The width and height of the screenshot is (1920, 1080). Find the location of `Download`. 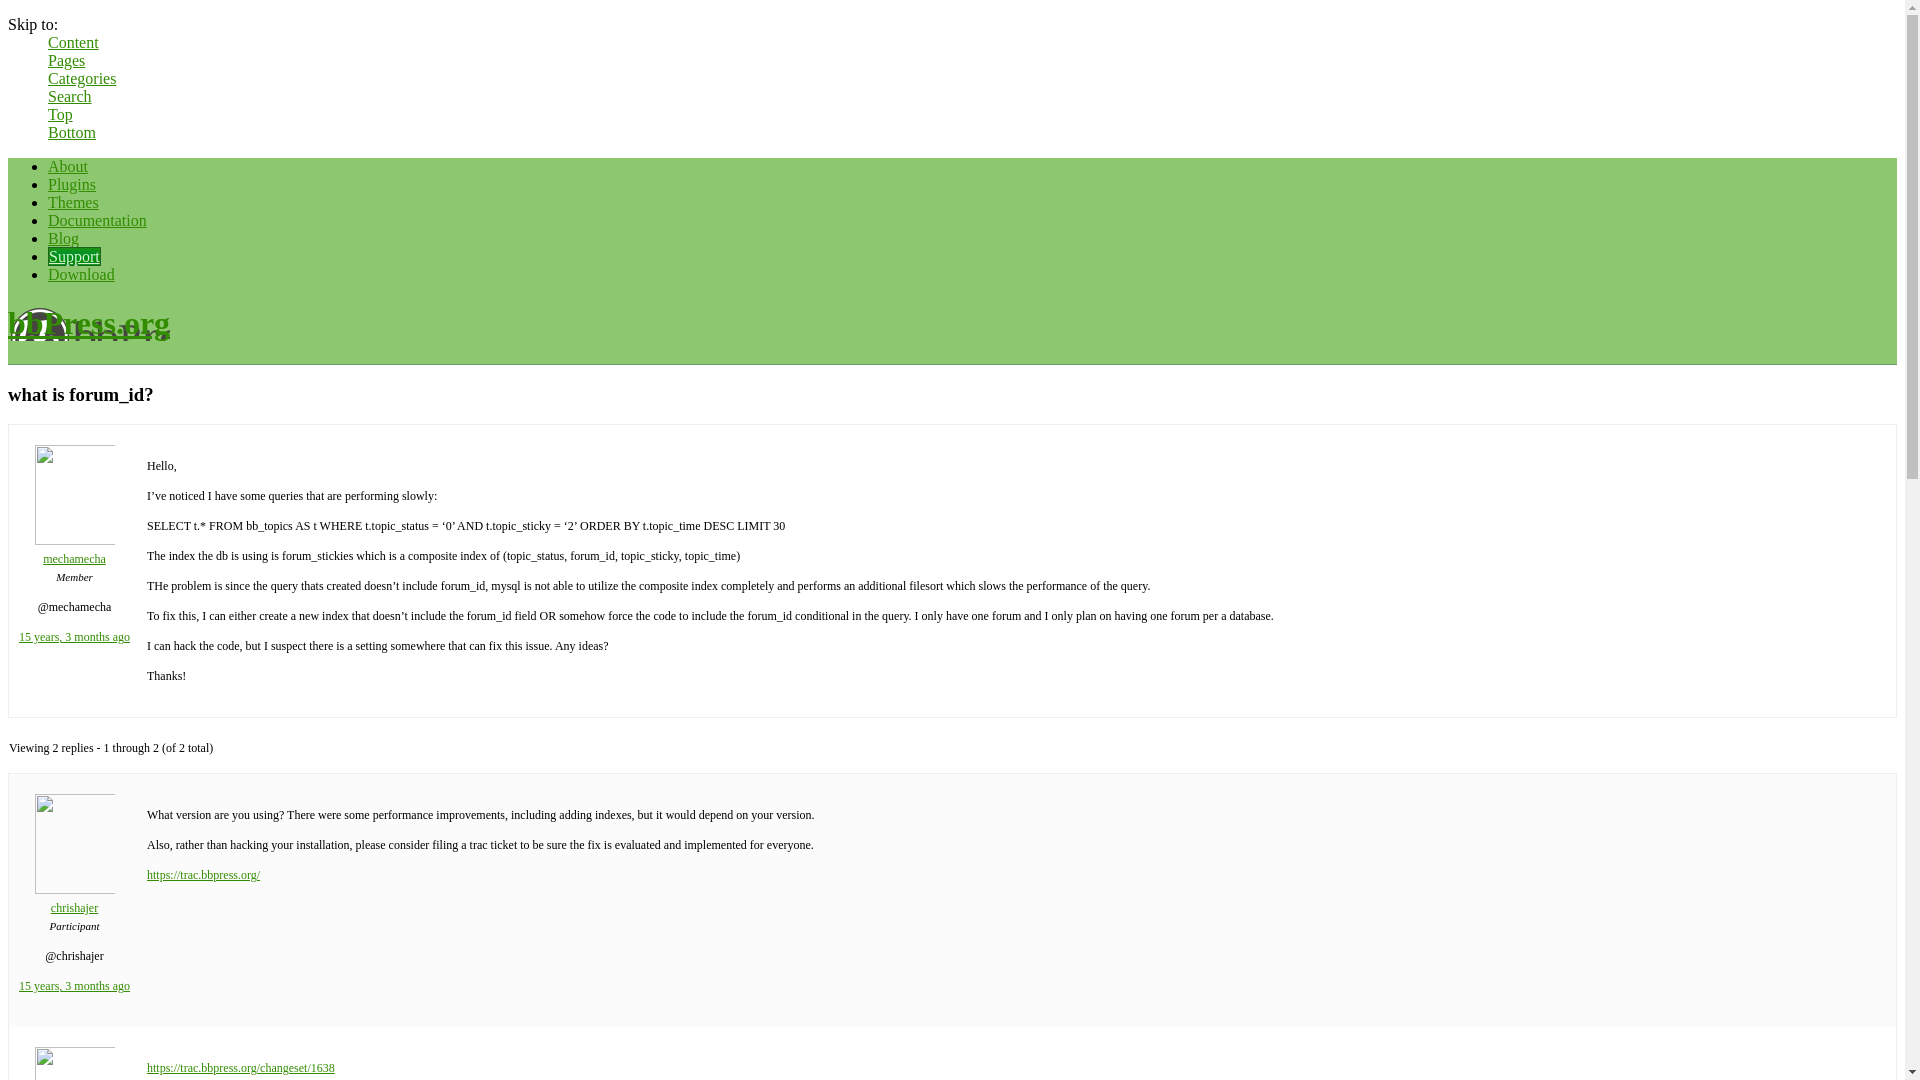

Download is located at coordinates (82, 274).